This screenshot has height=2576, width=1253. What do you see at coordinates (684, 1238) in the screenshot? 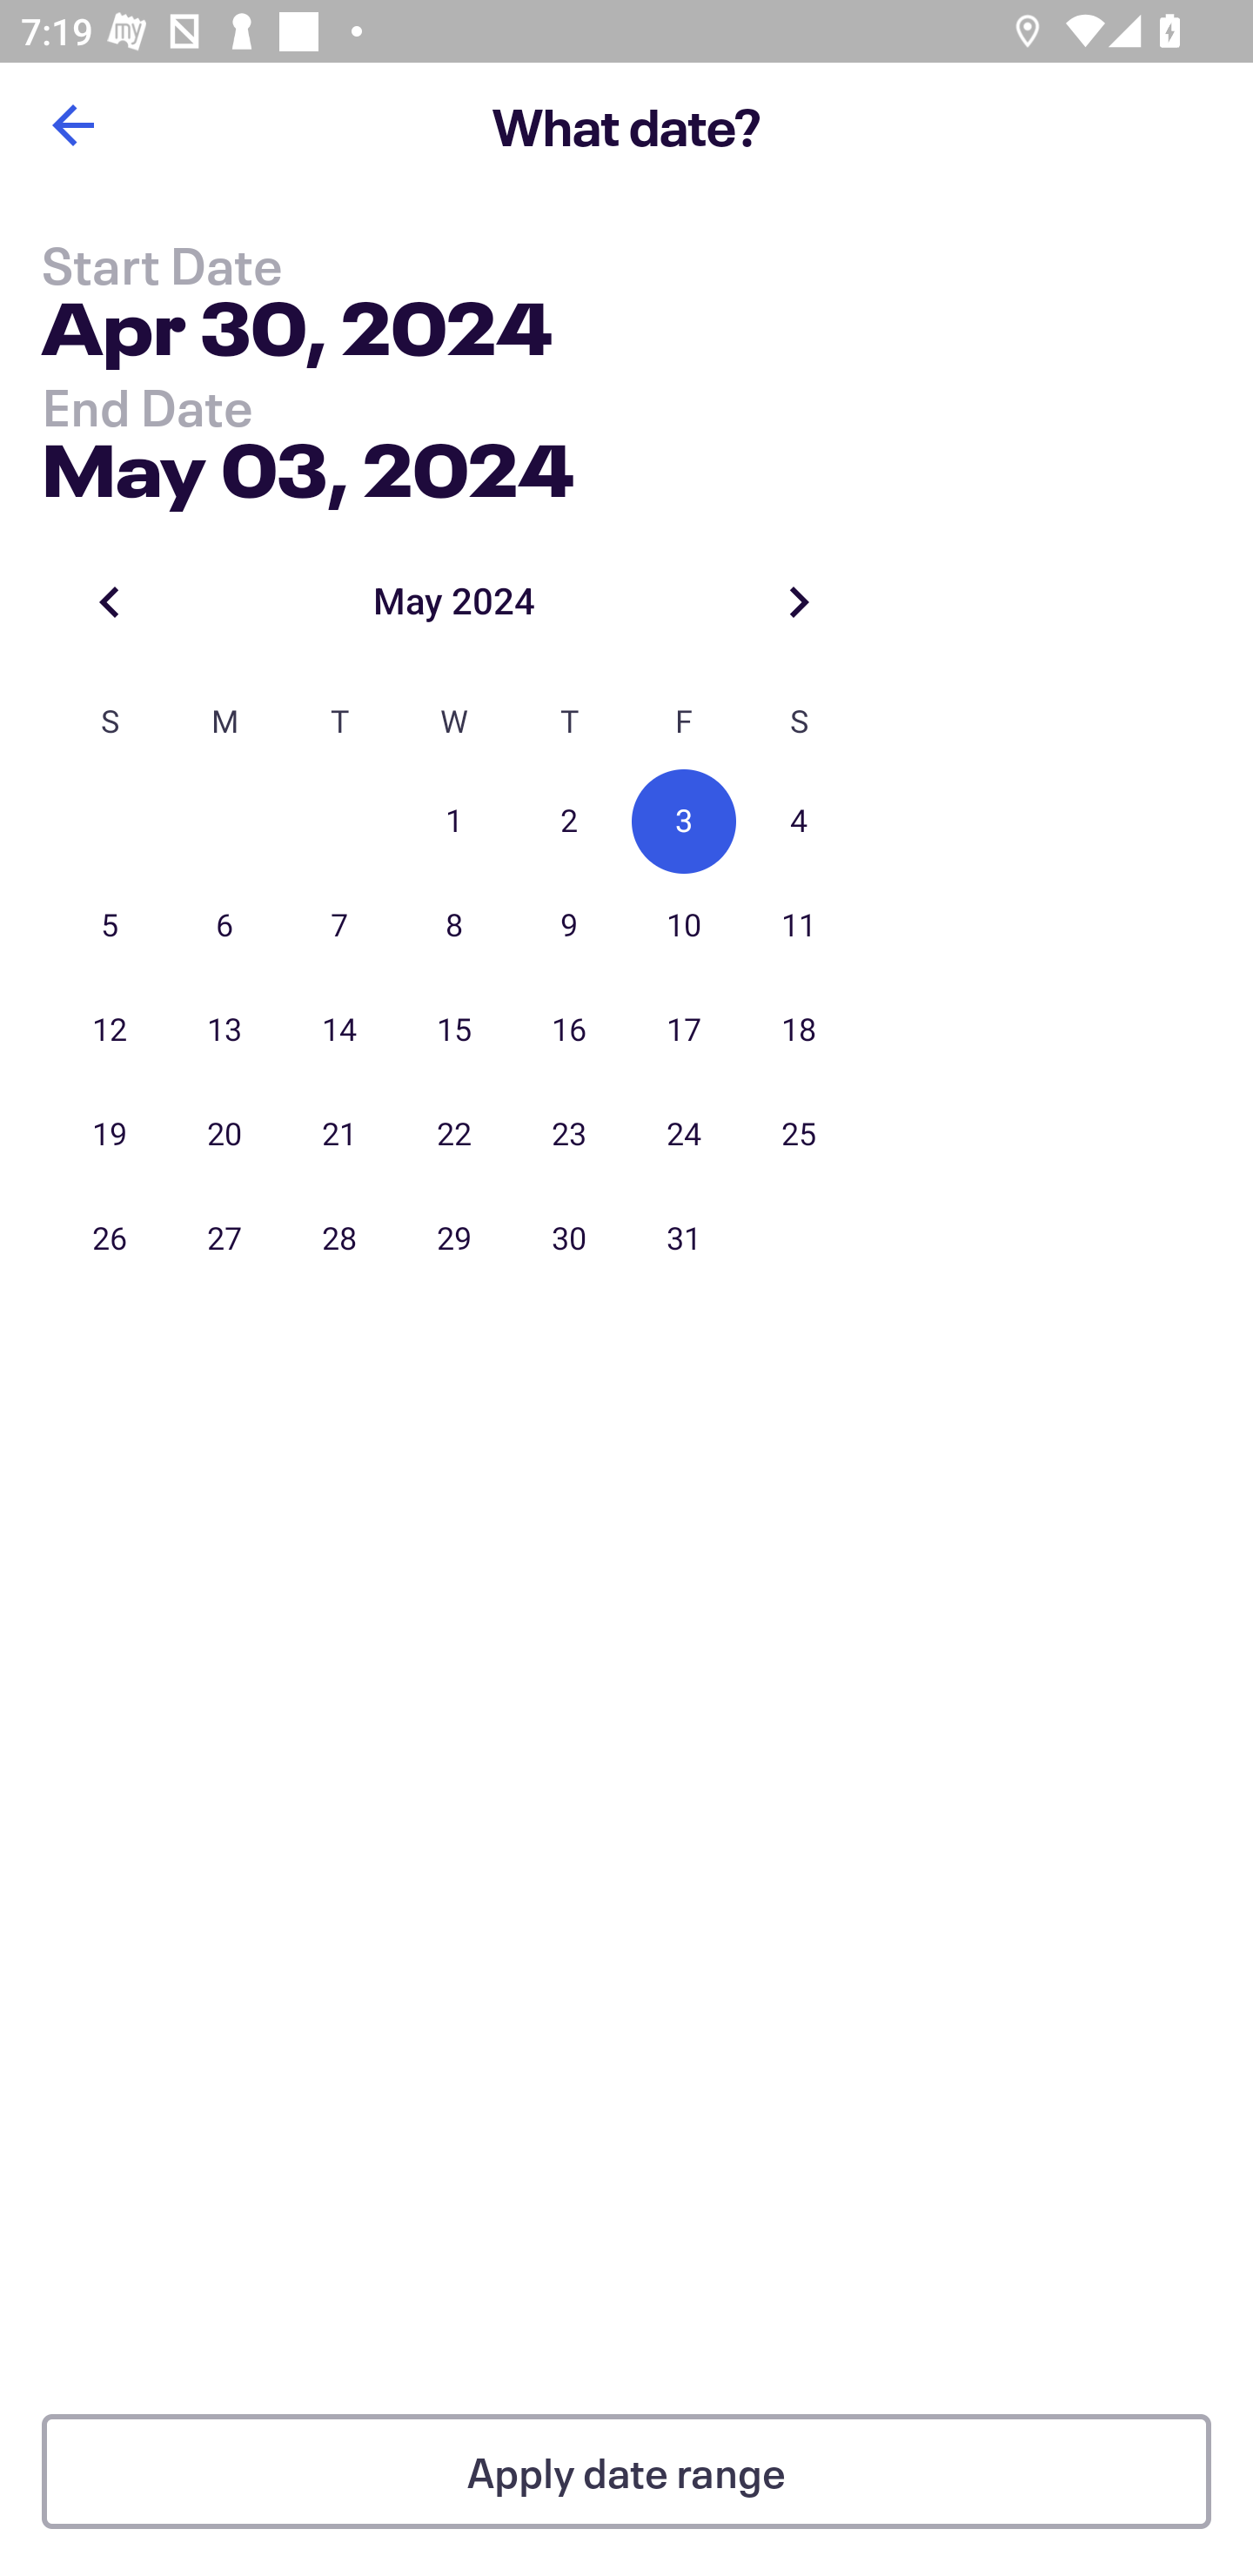
I see `31 31 May 2024` at bounding box center [684, 1238].